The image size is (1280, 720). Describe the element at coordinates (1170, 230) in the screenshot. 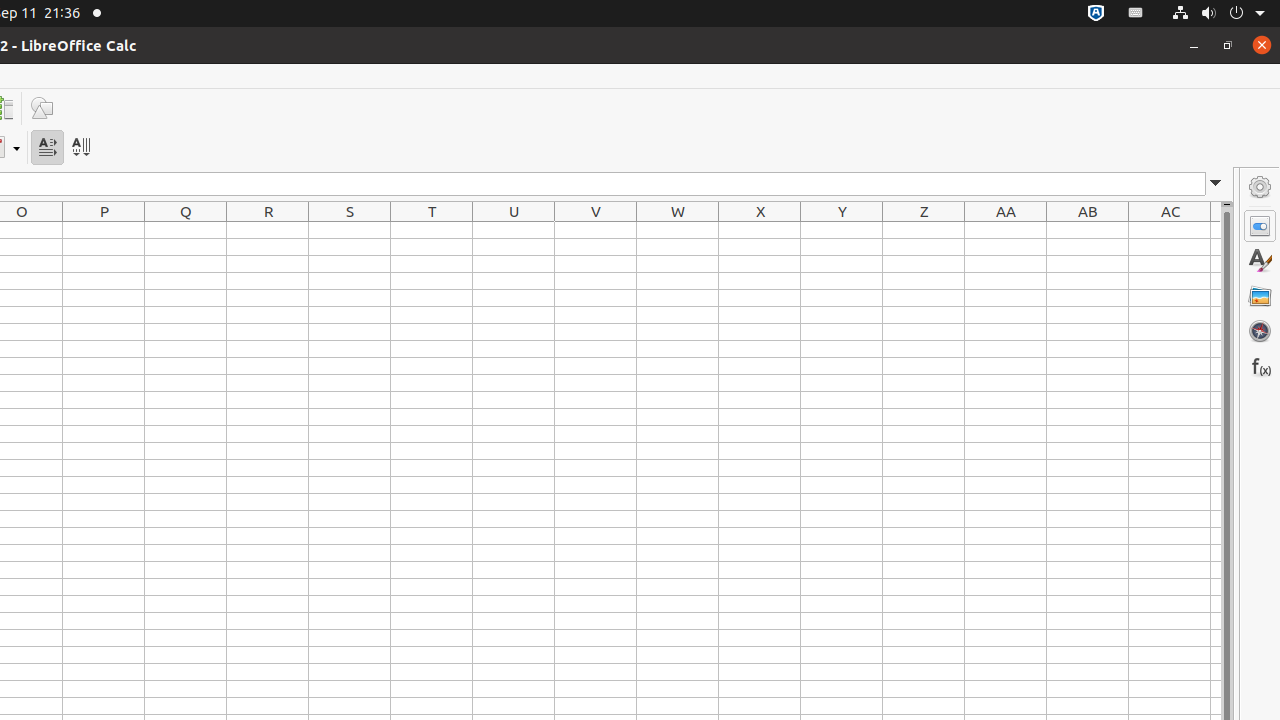

I see `AC1` at that location.